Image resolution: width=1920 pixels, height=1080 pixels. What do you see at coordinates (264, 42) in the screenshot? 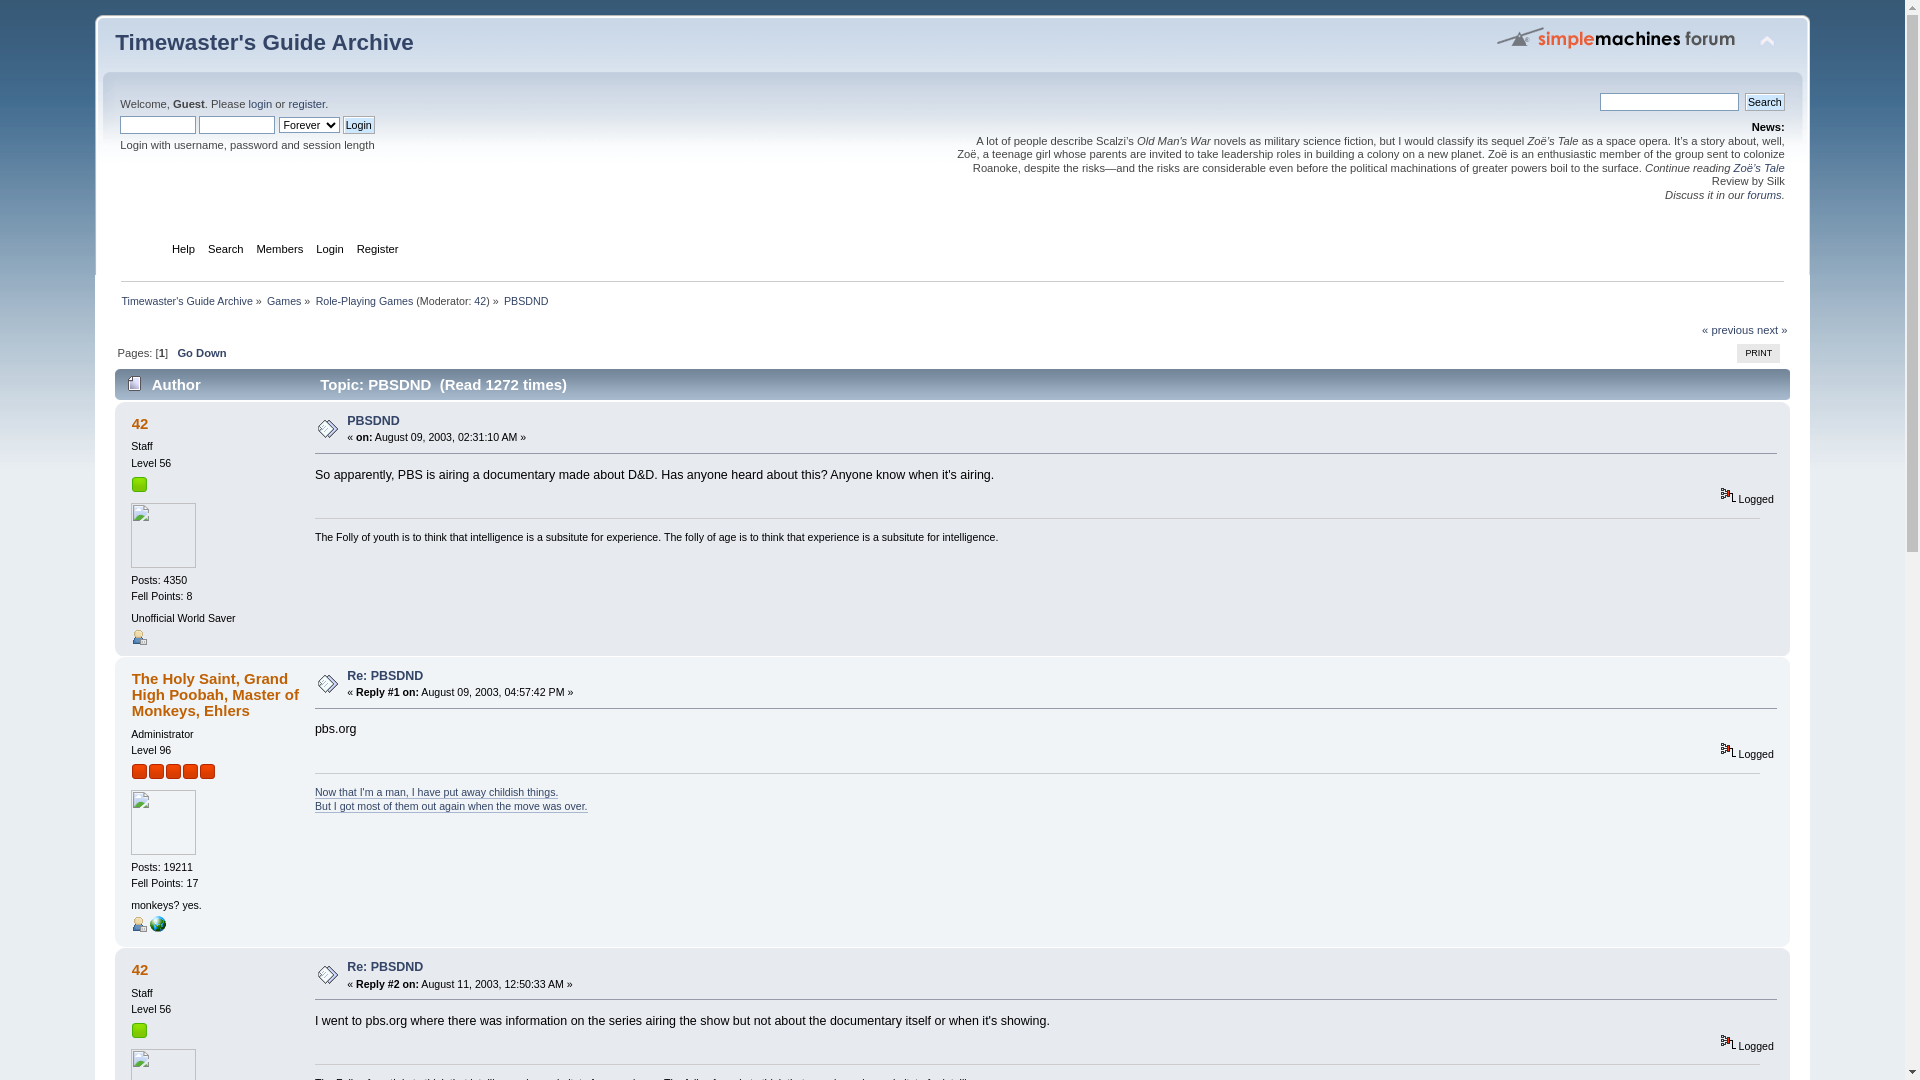
I see `Timewaster's Guide Archive` at bounding box center [264, 42].